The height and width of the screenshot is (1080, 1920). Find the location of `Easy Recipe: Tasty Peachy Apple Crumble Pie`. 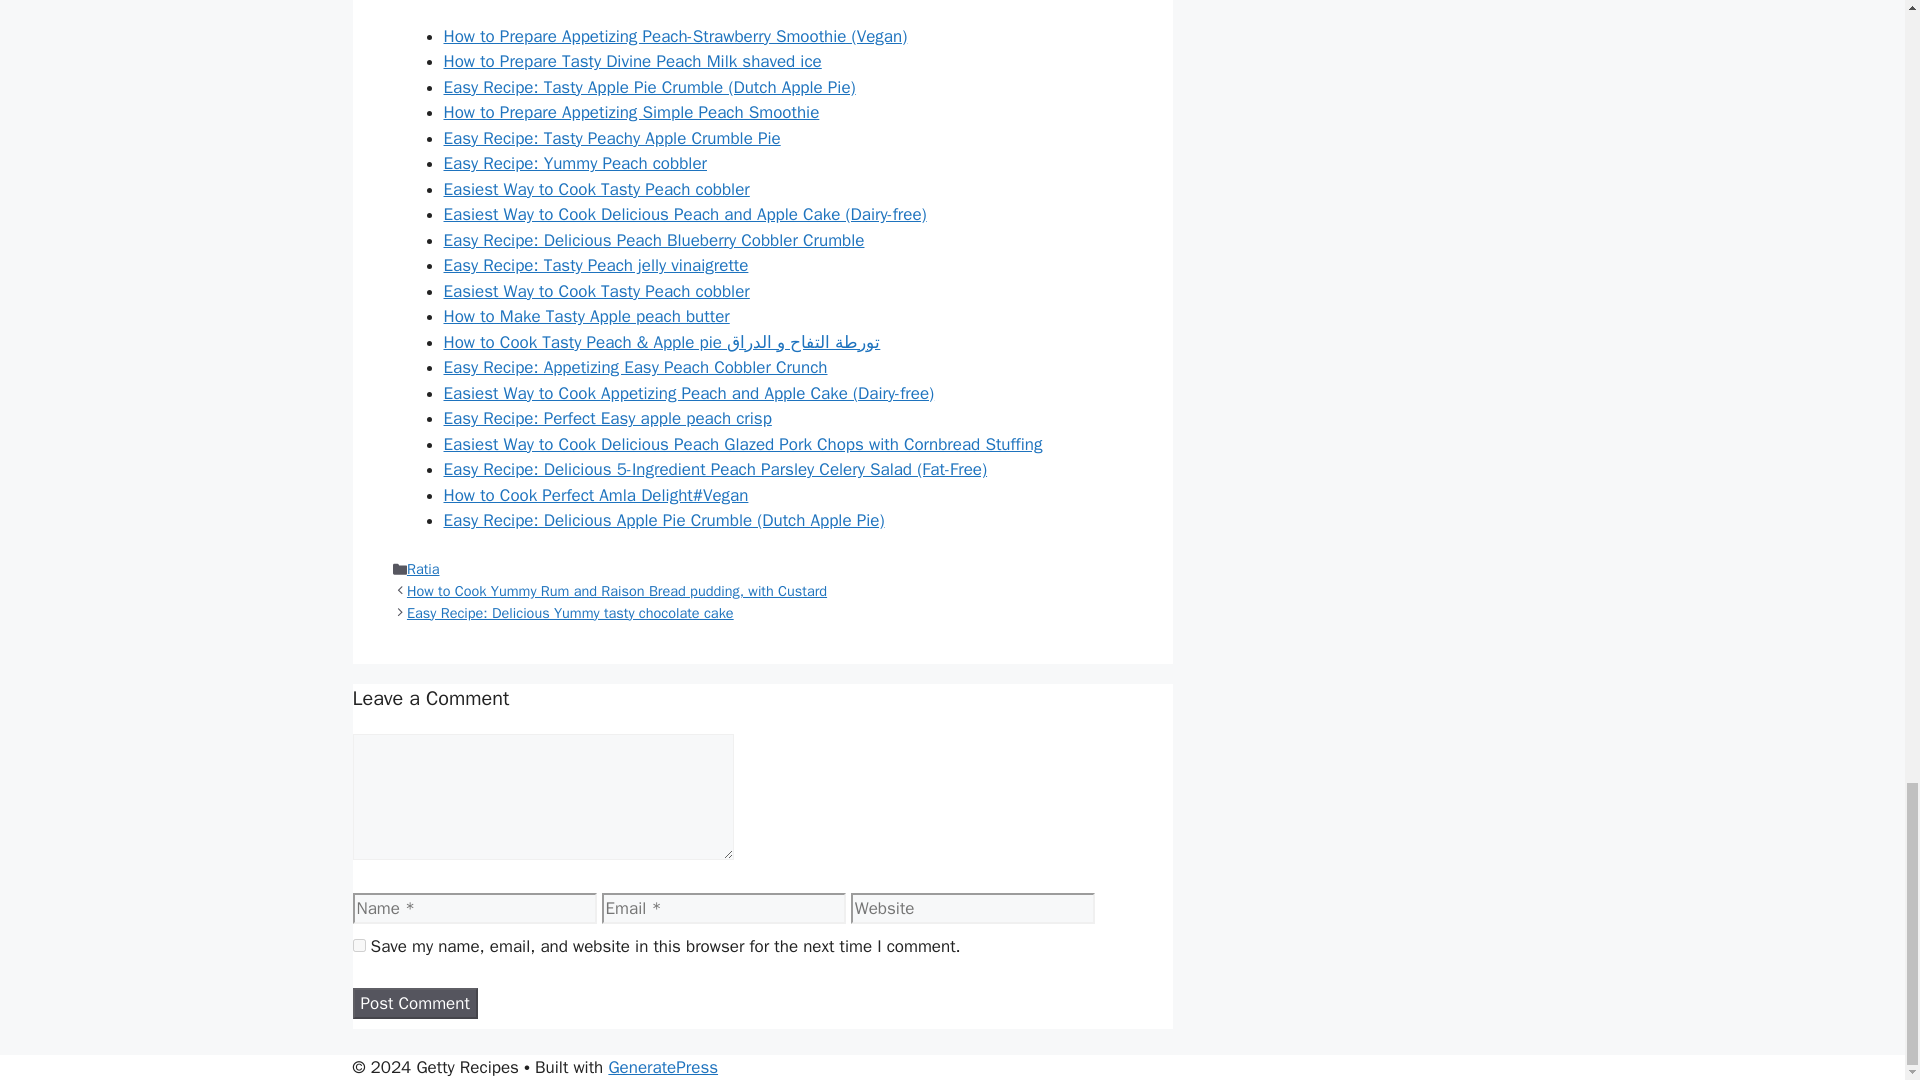

Easy Recipe: Tasty Peachy Apple Crumble Pie is located at coordinates (612, 138).